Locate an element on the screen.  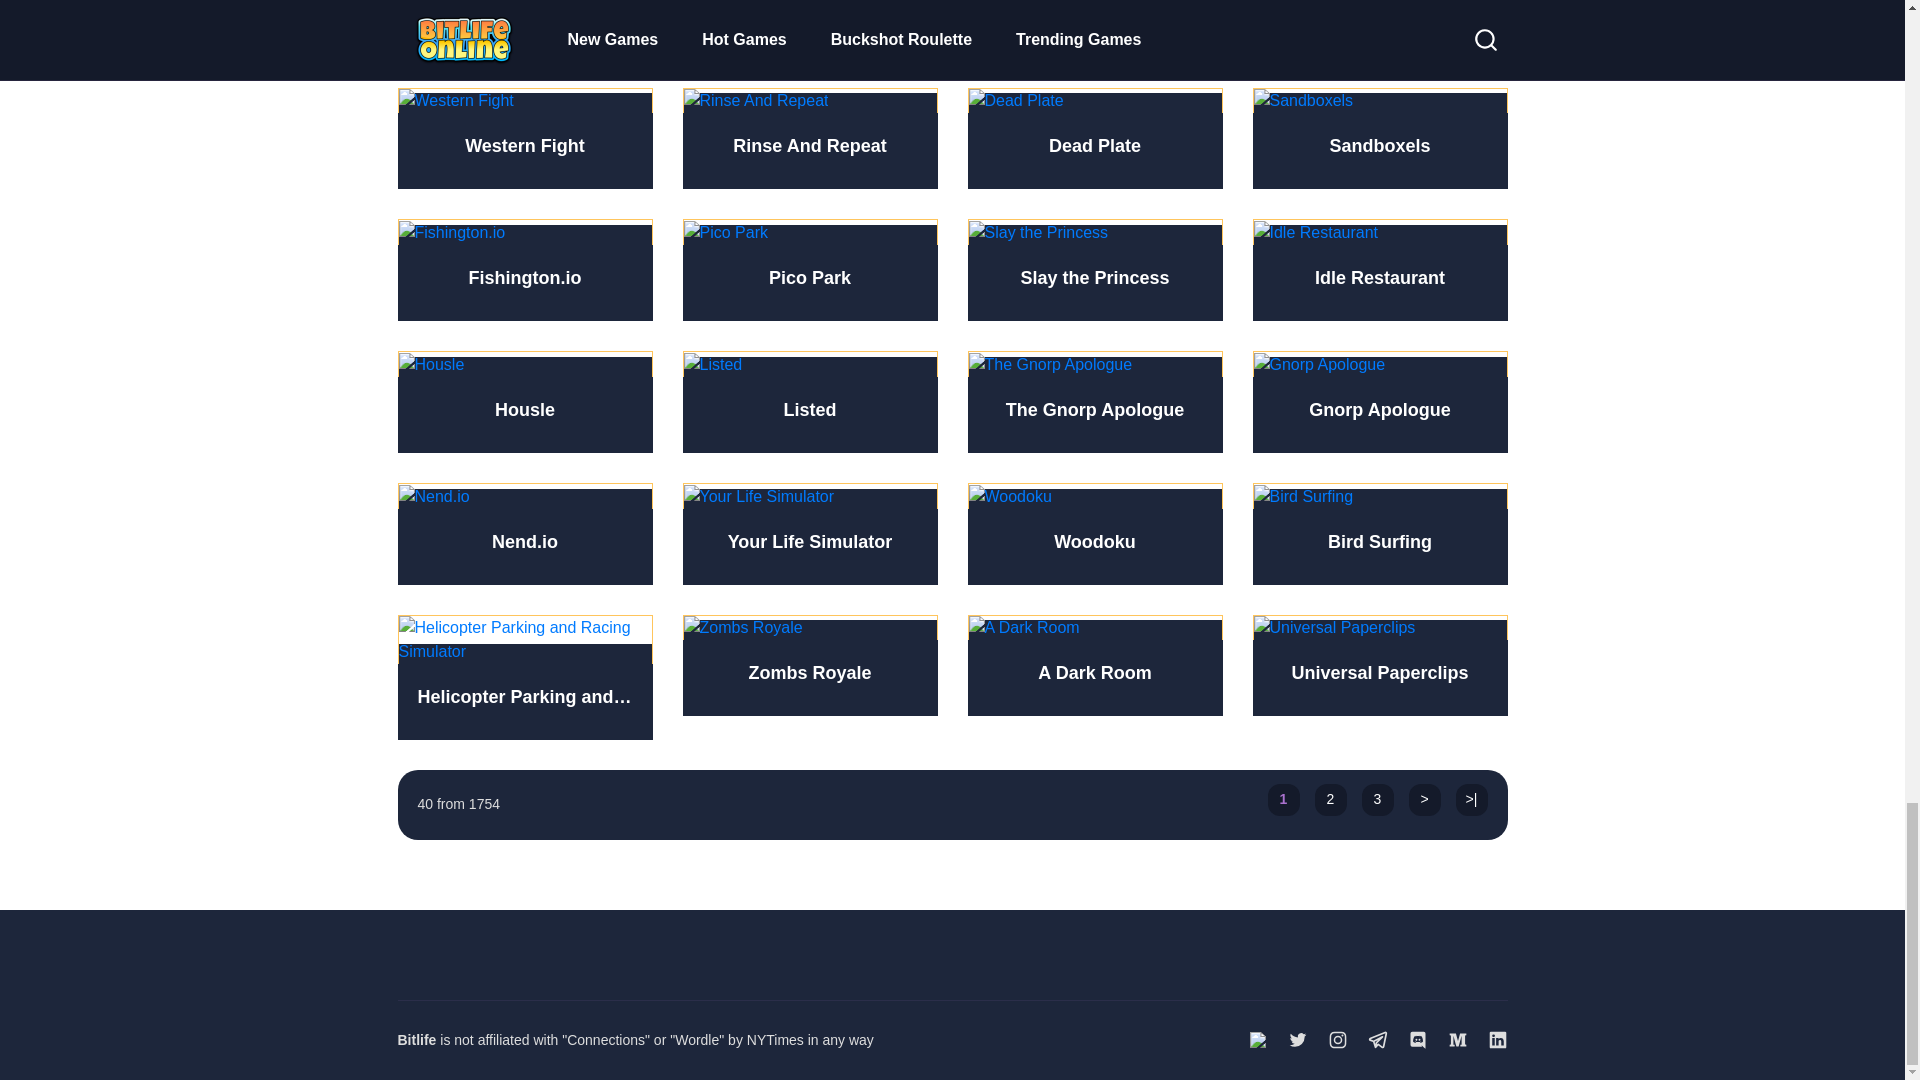
Raccoon Retail is located at coordinates (808, 29).